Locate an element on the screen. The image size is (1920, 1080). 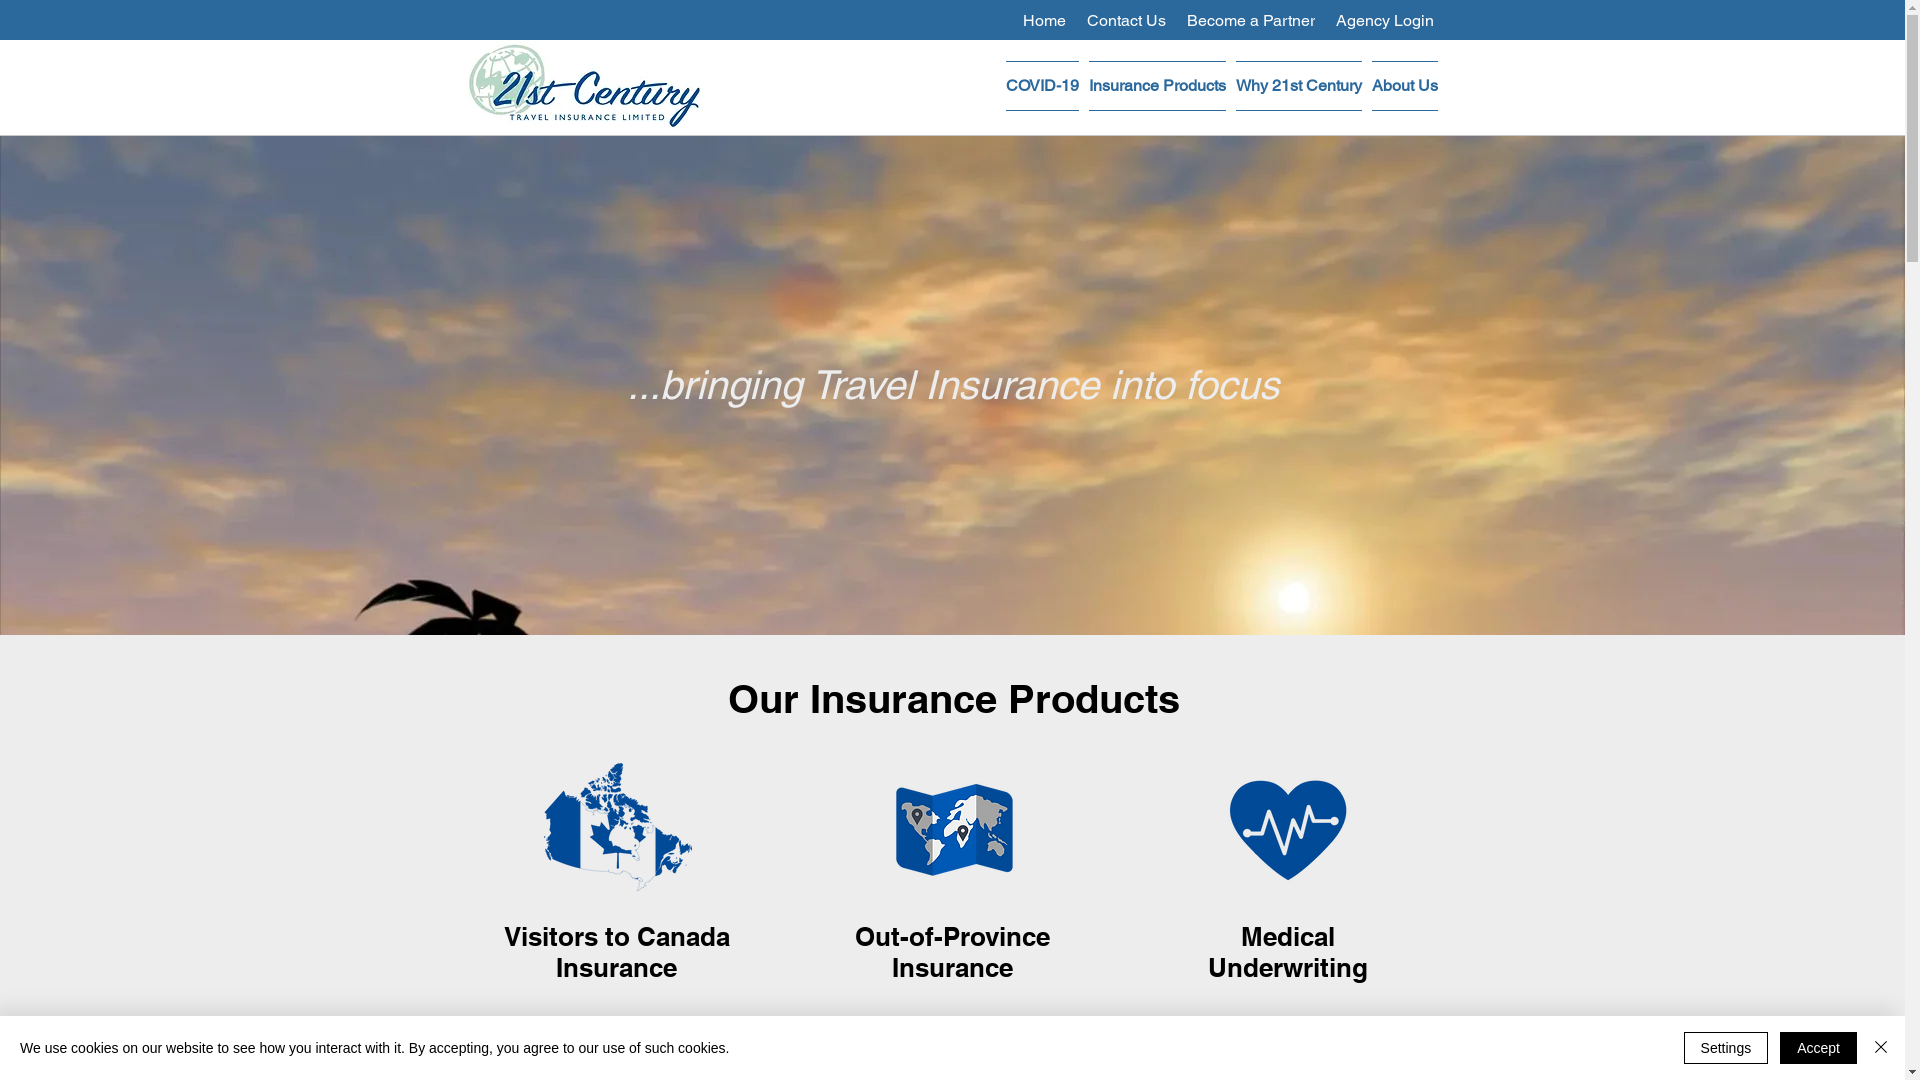
Home is located at coordinates (1044, 20).